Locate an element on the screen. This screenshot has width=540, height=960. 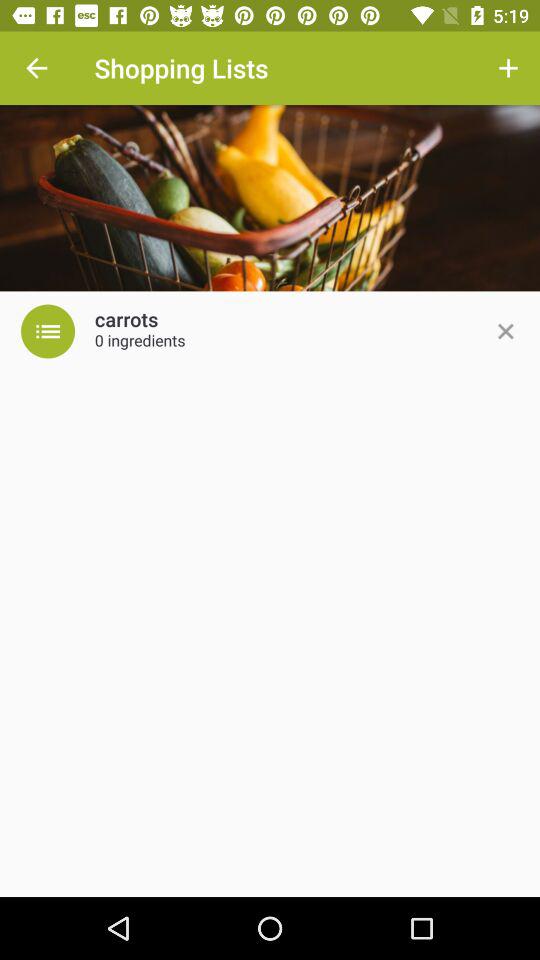
tap the item at the top left corner is located at coordinates (36, 68).